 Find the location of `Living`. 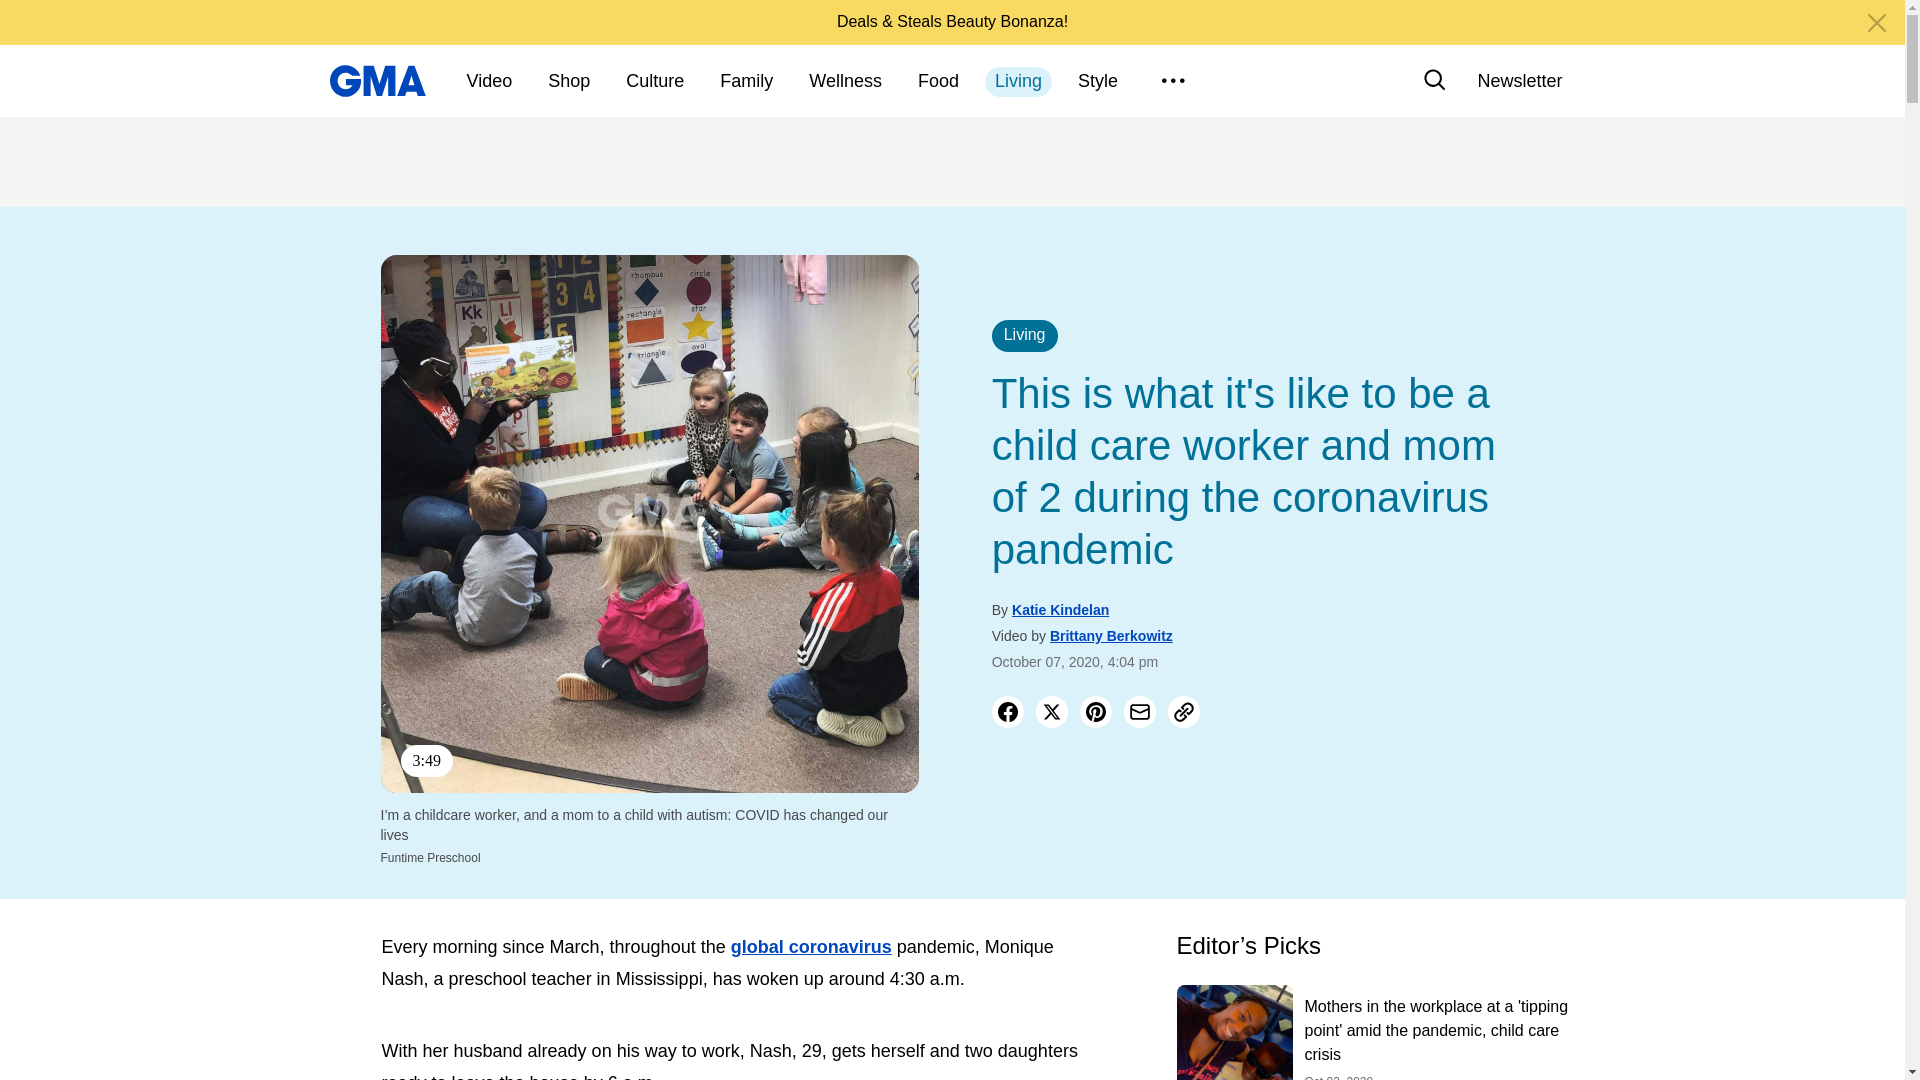

Living is located at coordinates (1024, 336).